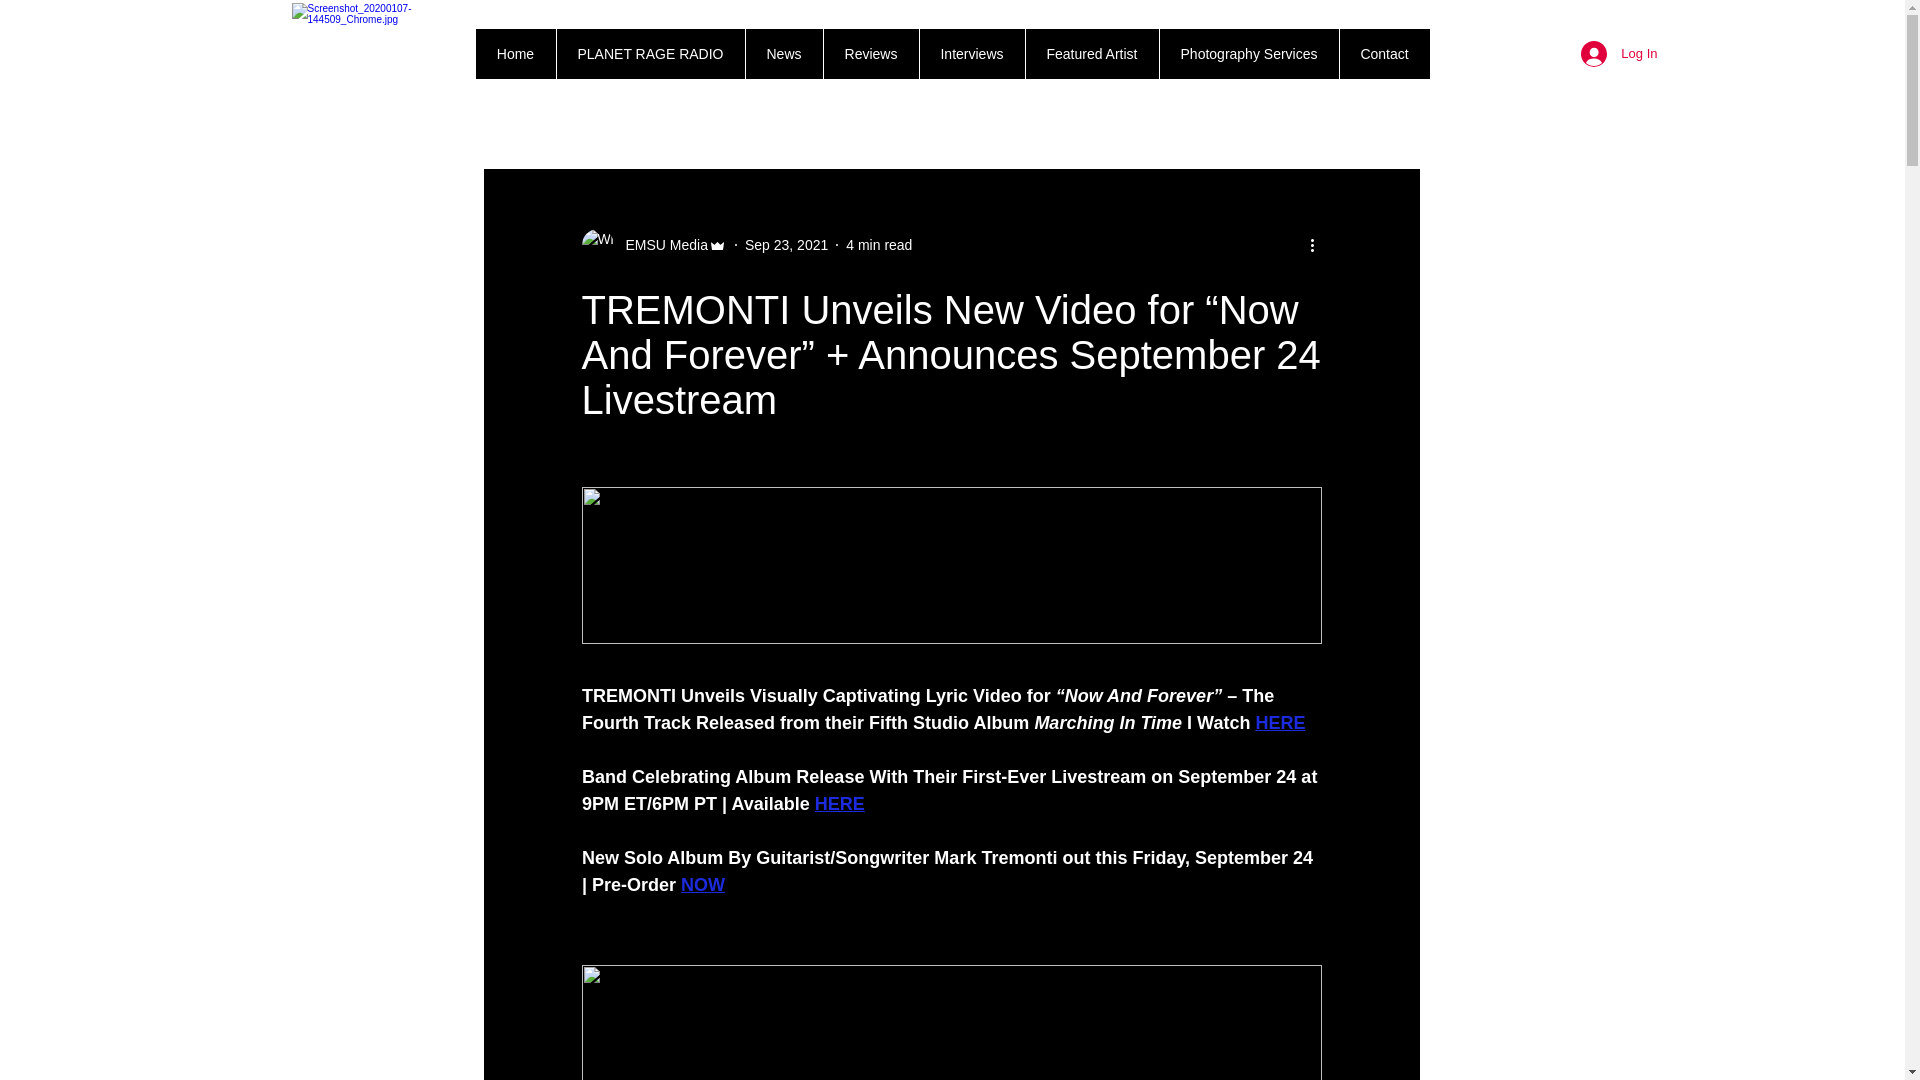  What do you see at coordinates (516, 54) in the screenshot?
I see `Home` at bounding box center [516, 54].